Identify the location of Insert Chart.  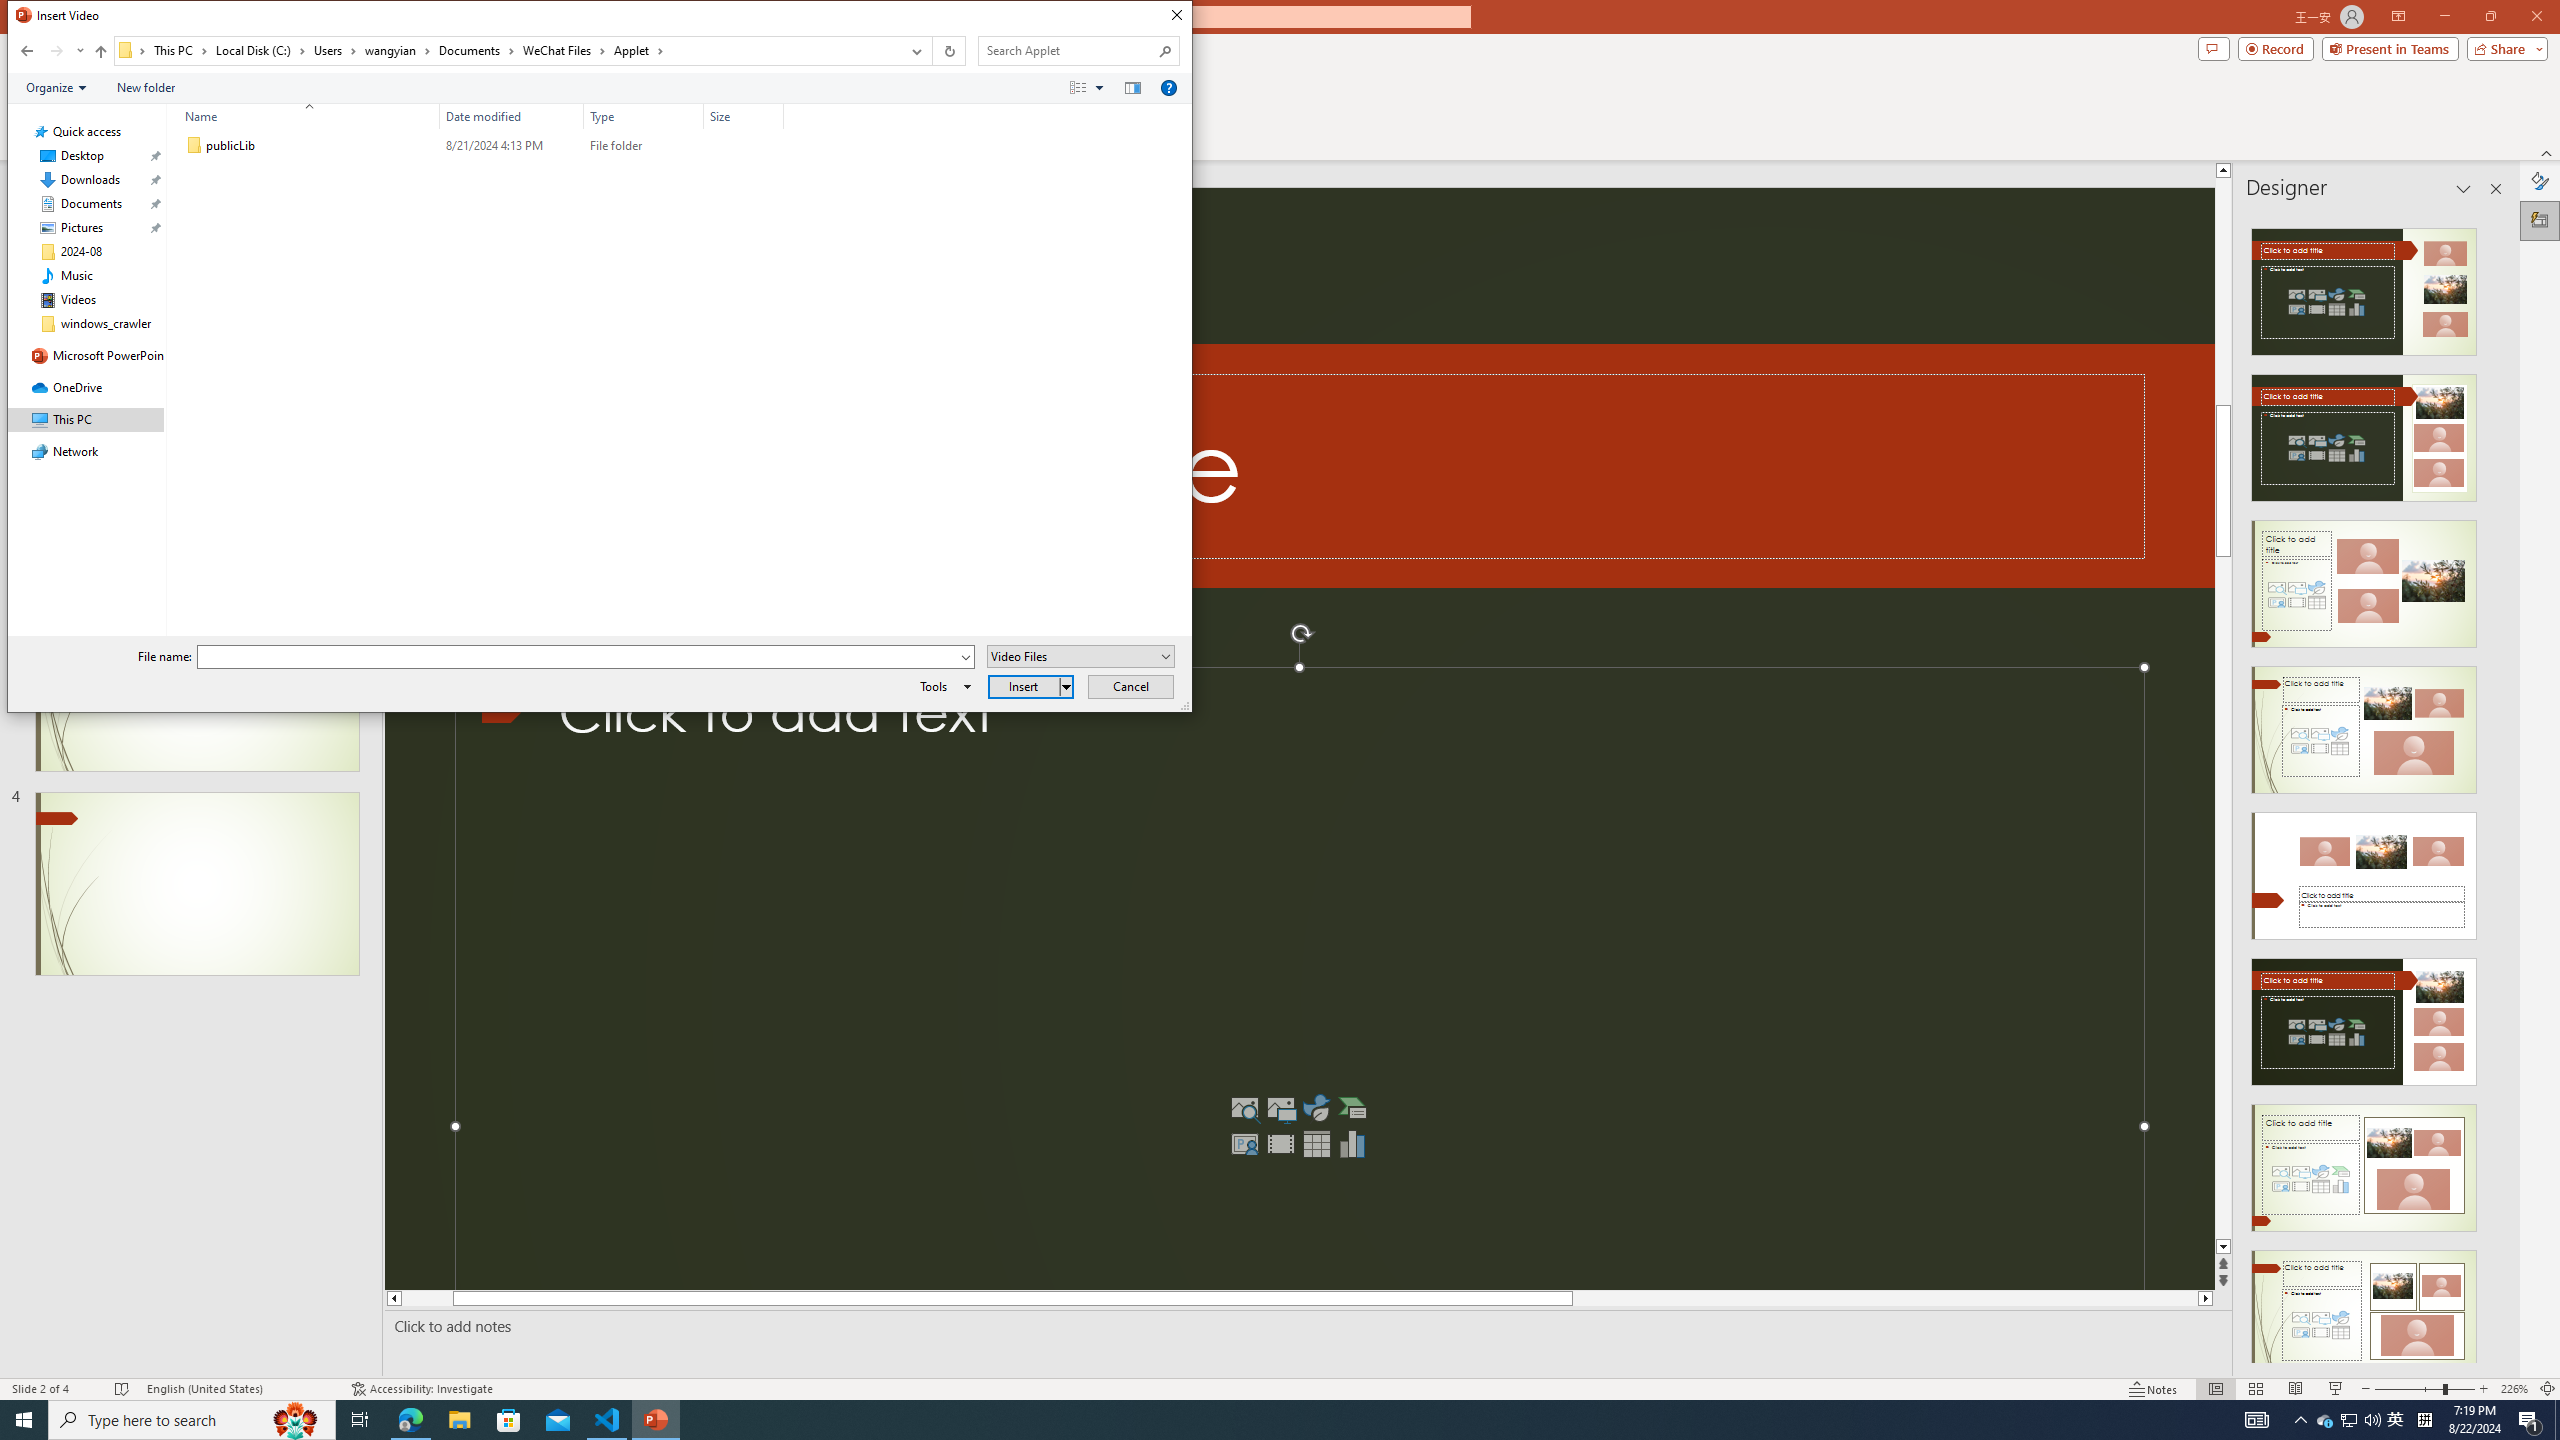
(1352, 1144).